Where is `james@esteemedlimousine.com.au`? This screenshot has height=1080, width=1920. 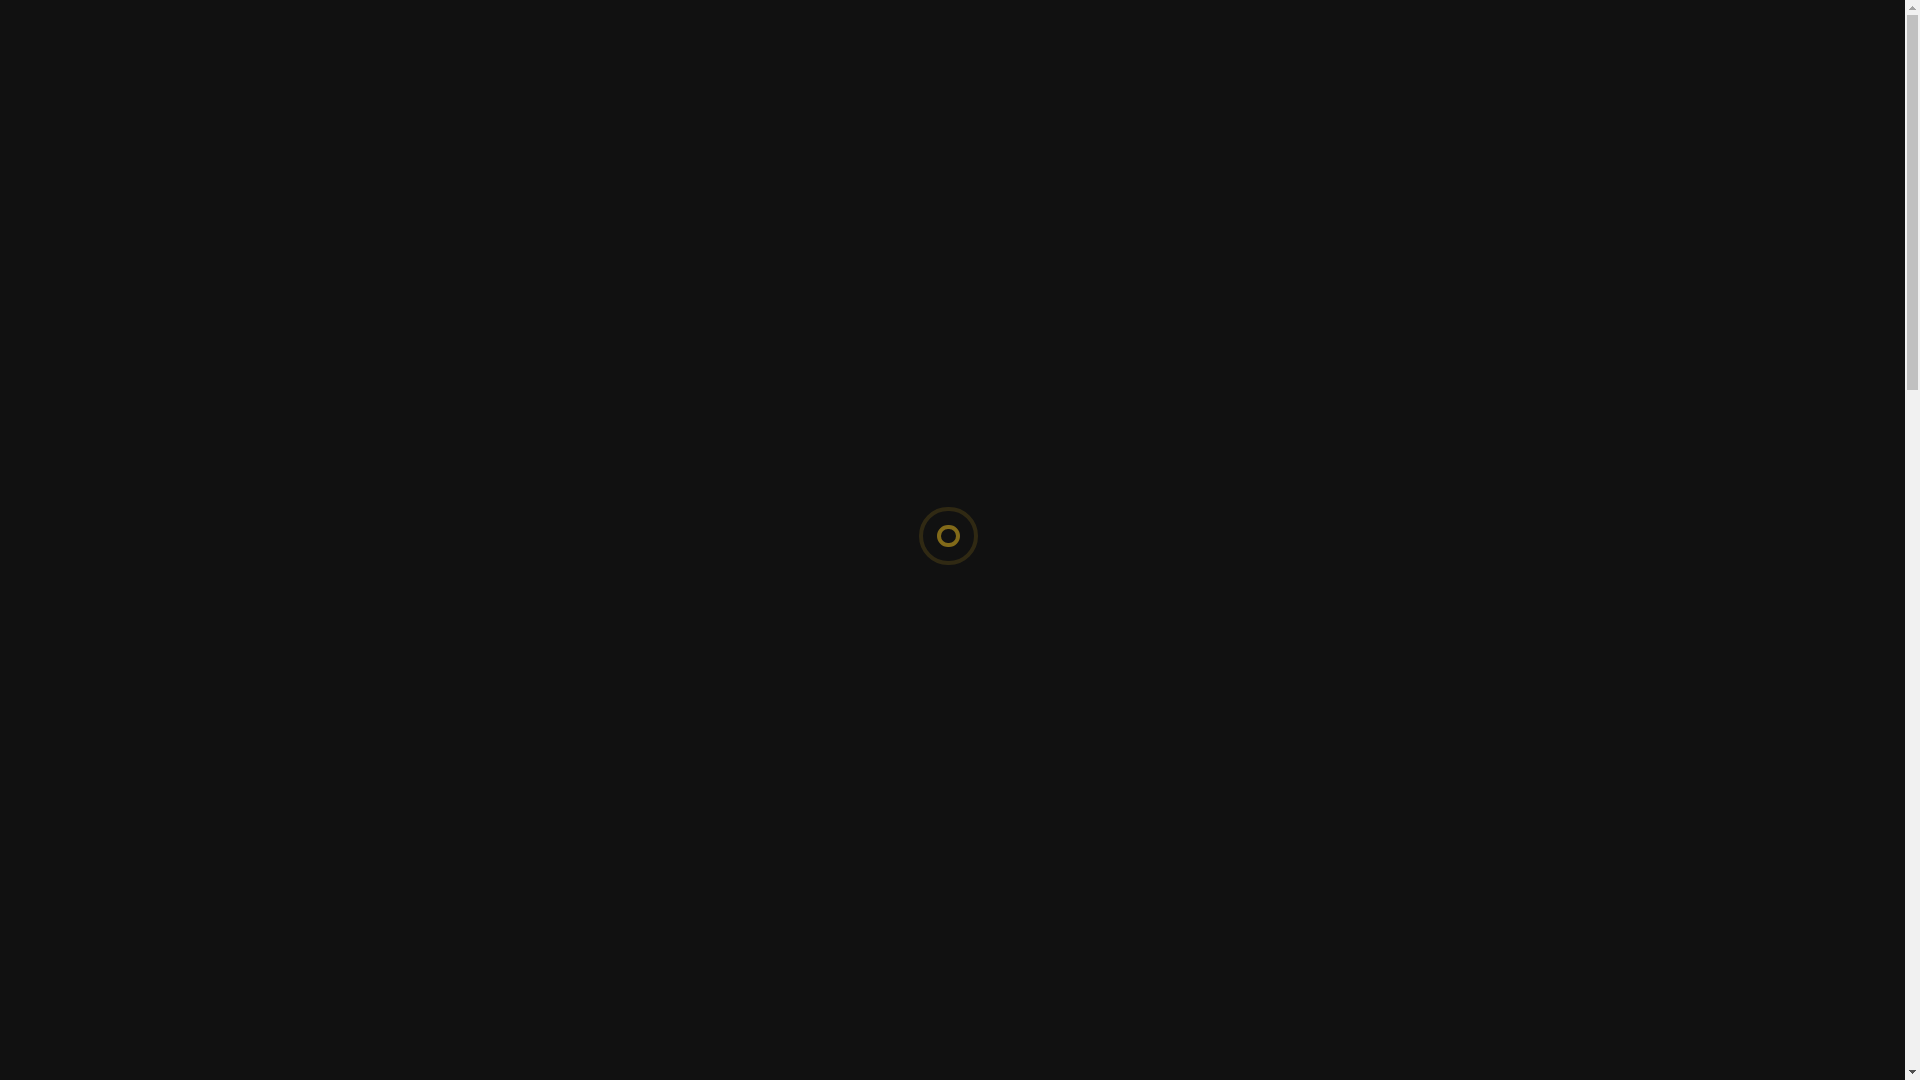
james@esteemedlimousine.com.au is located at coordinates (1102, 968).